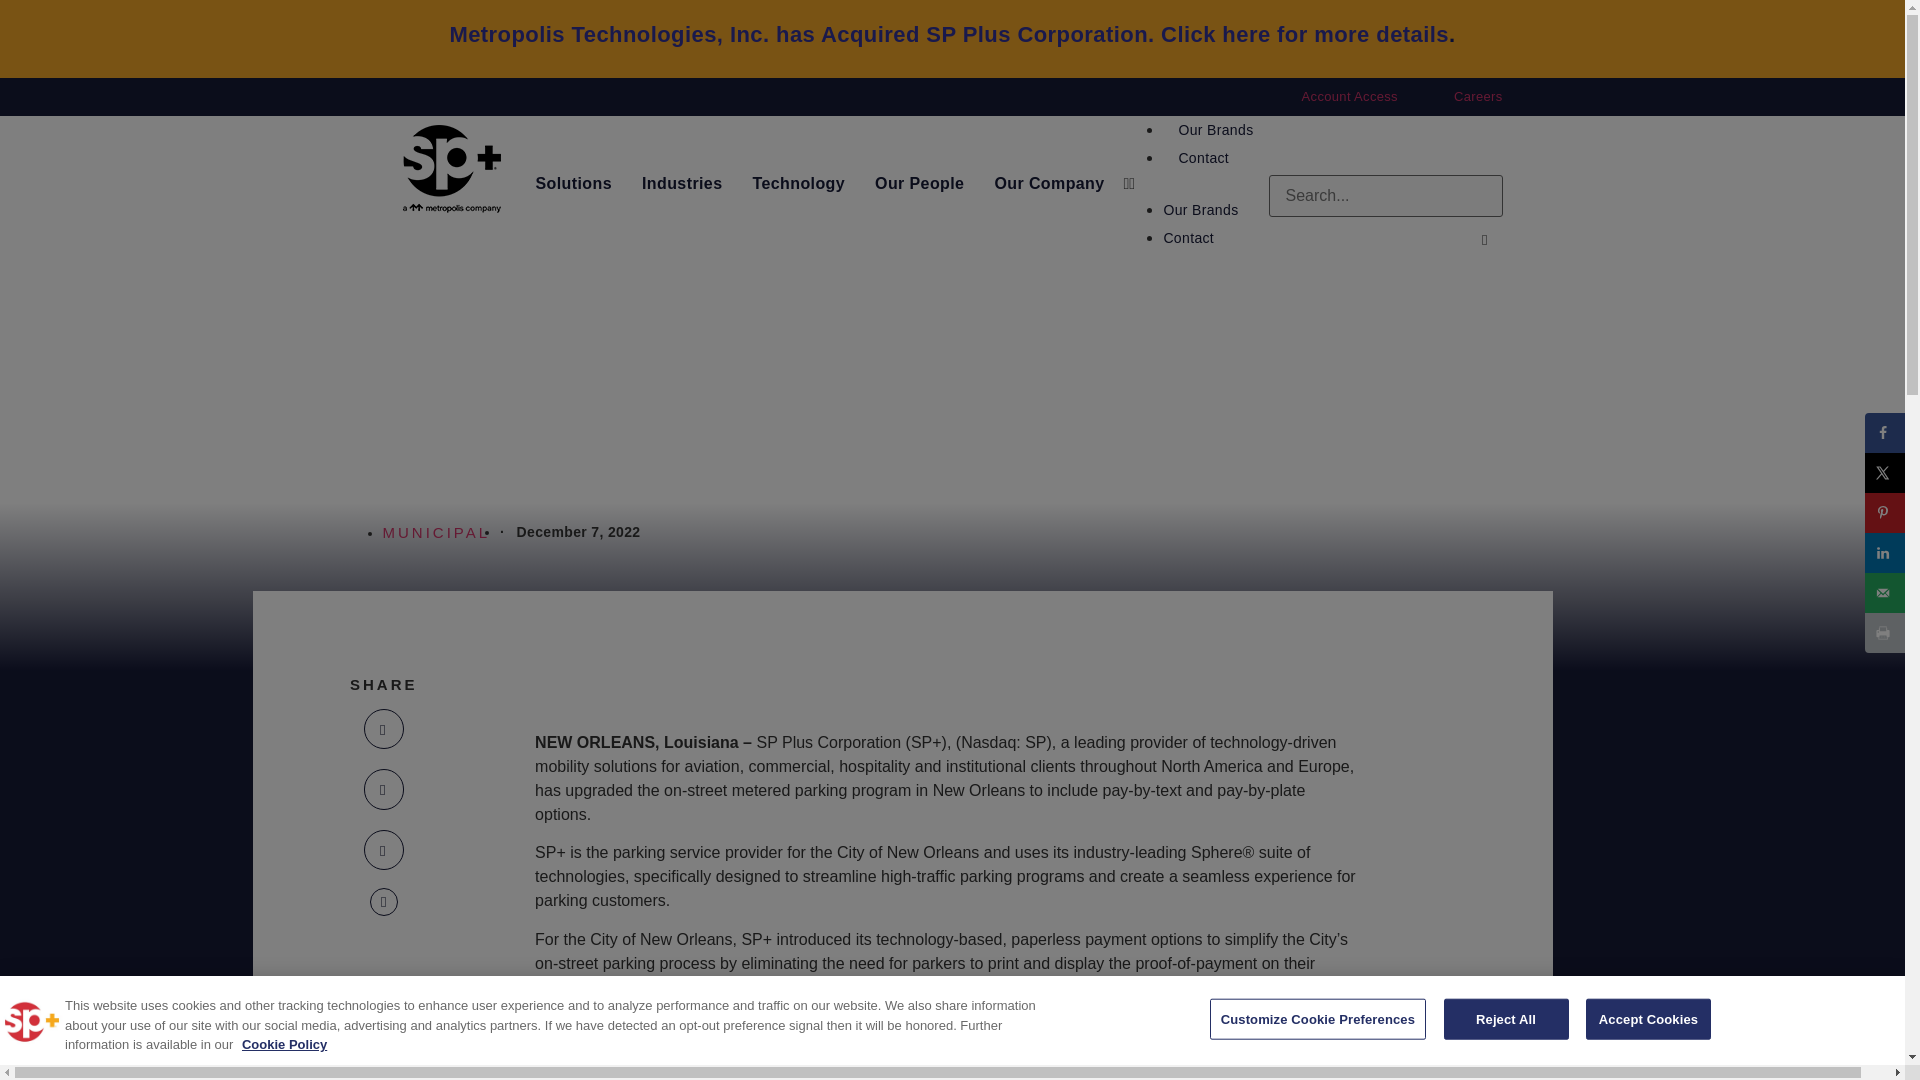  What do you see at coordinates (1884, 432) in the screenshot?
I see `Share on Facebook` at bounding box center [1884, 432].